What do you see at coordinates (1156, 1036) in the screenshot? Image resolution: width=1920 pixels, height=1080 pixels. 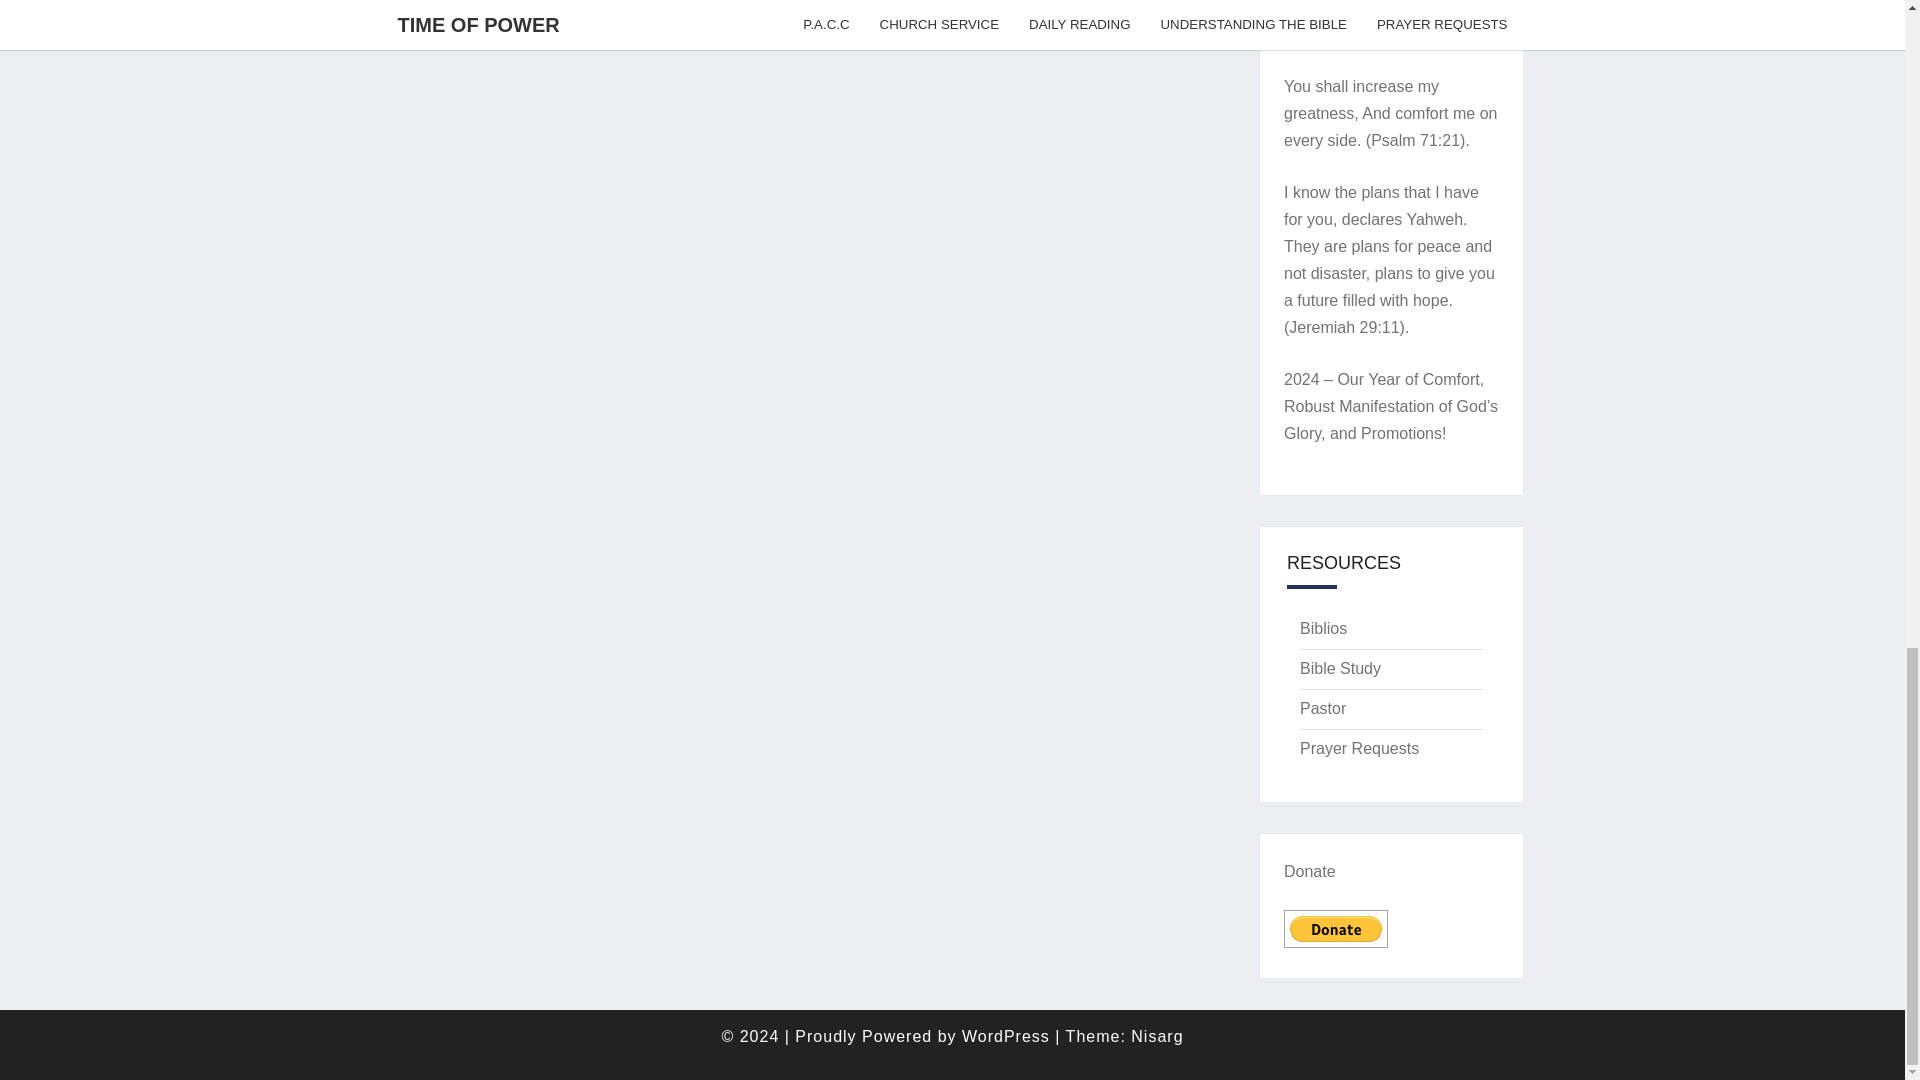 I see `Nisarg` at bounding box center [1156, 1036].